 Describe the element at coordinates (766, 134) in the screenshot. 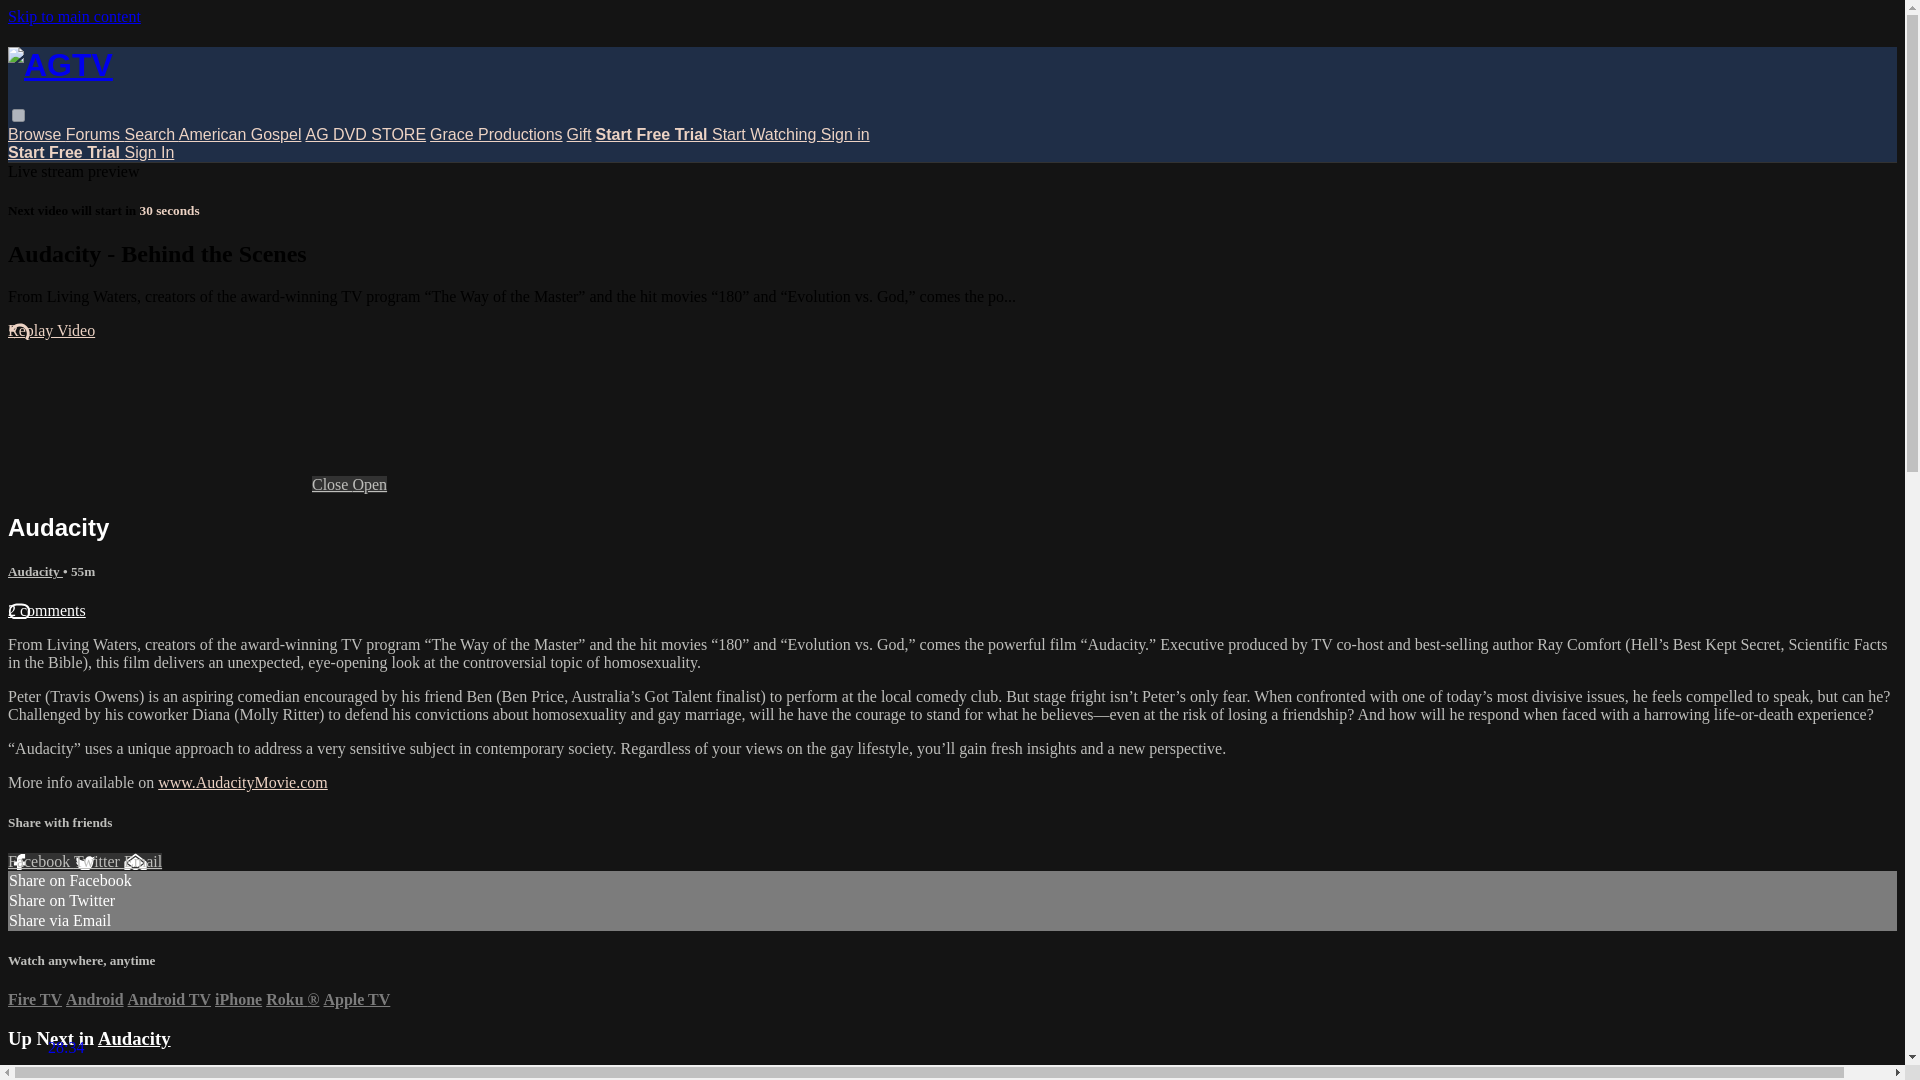

I see `Start Watching` at that location.